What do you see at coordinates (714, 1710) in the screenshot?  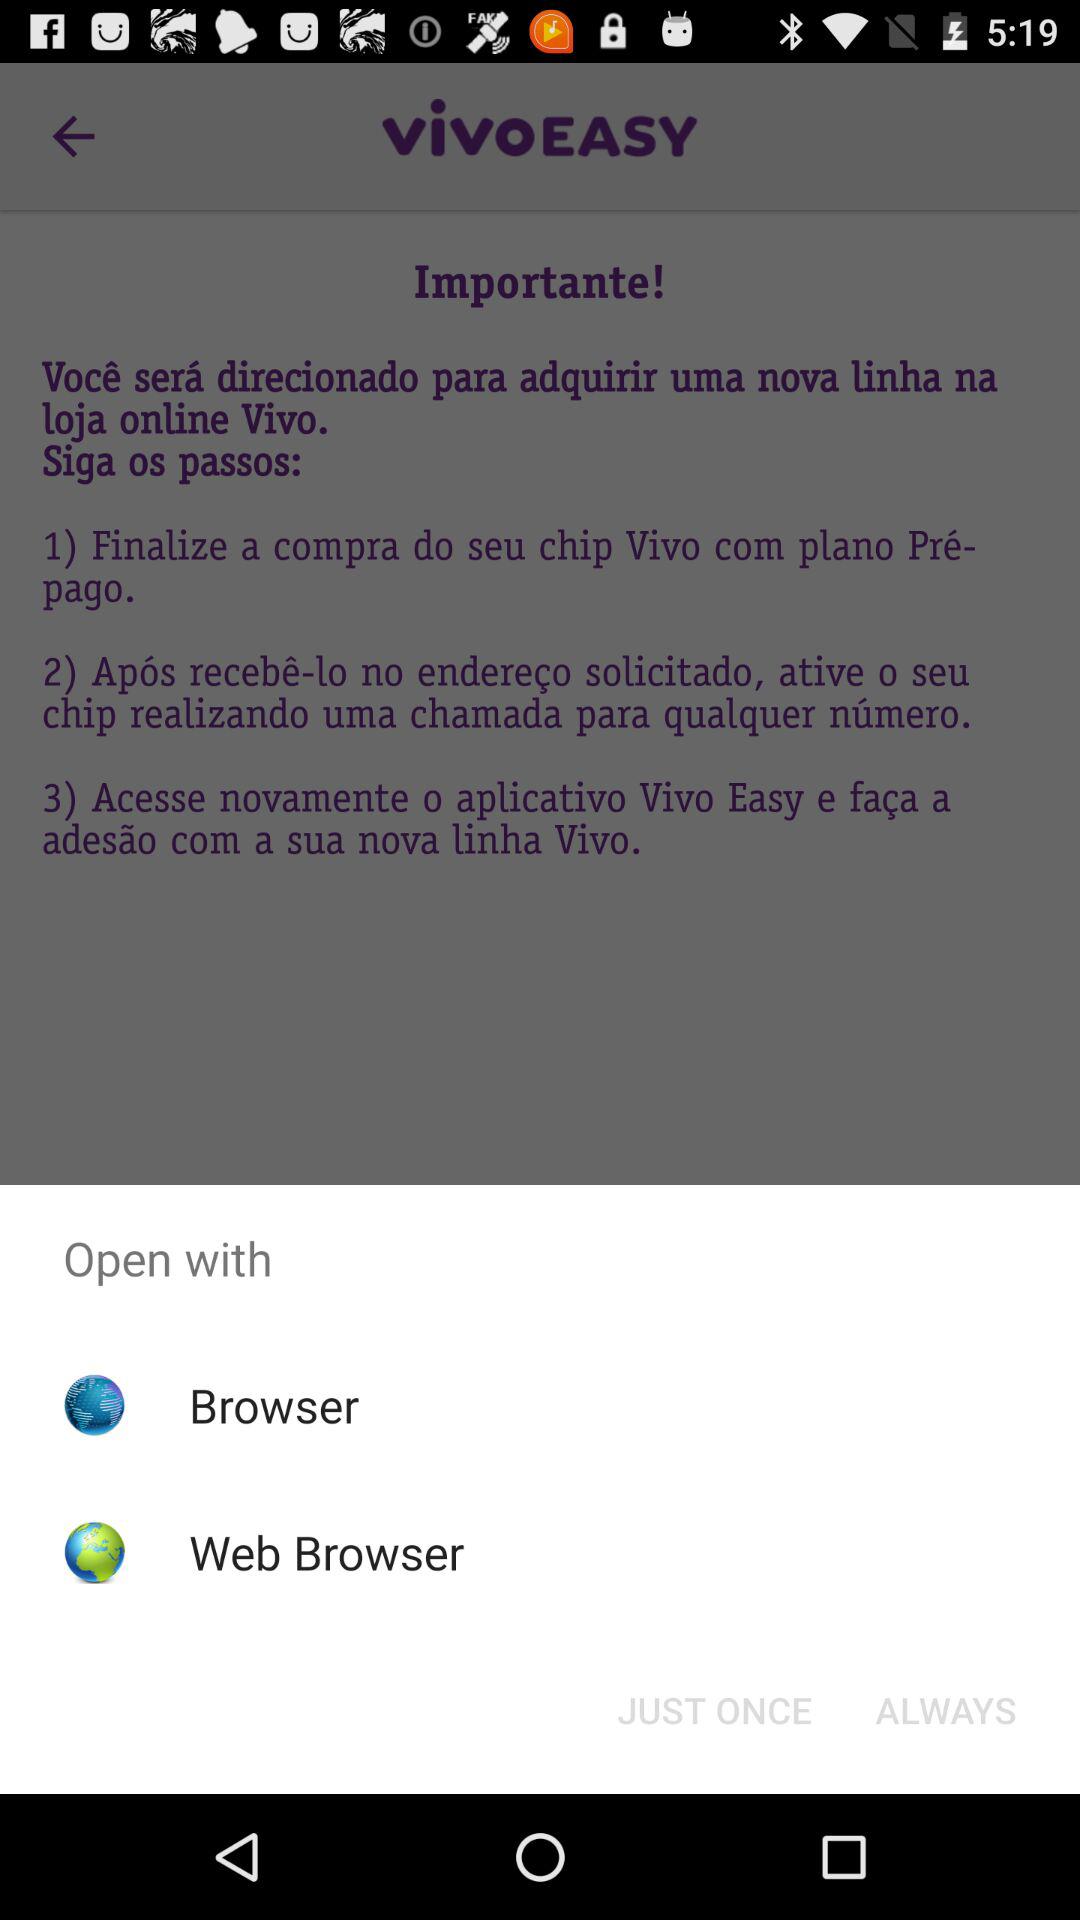 I see `tap the icon to the left of the always item` at bounding box center [714, 1710].